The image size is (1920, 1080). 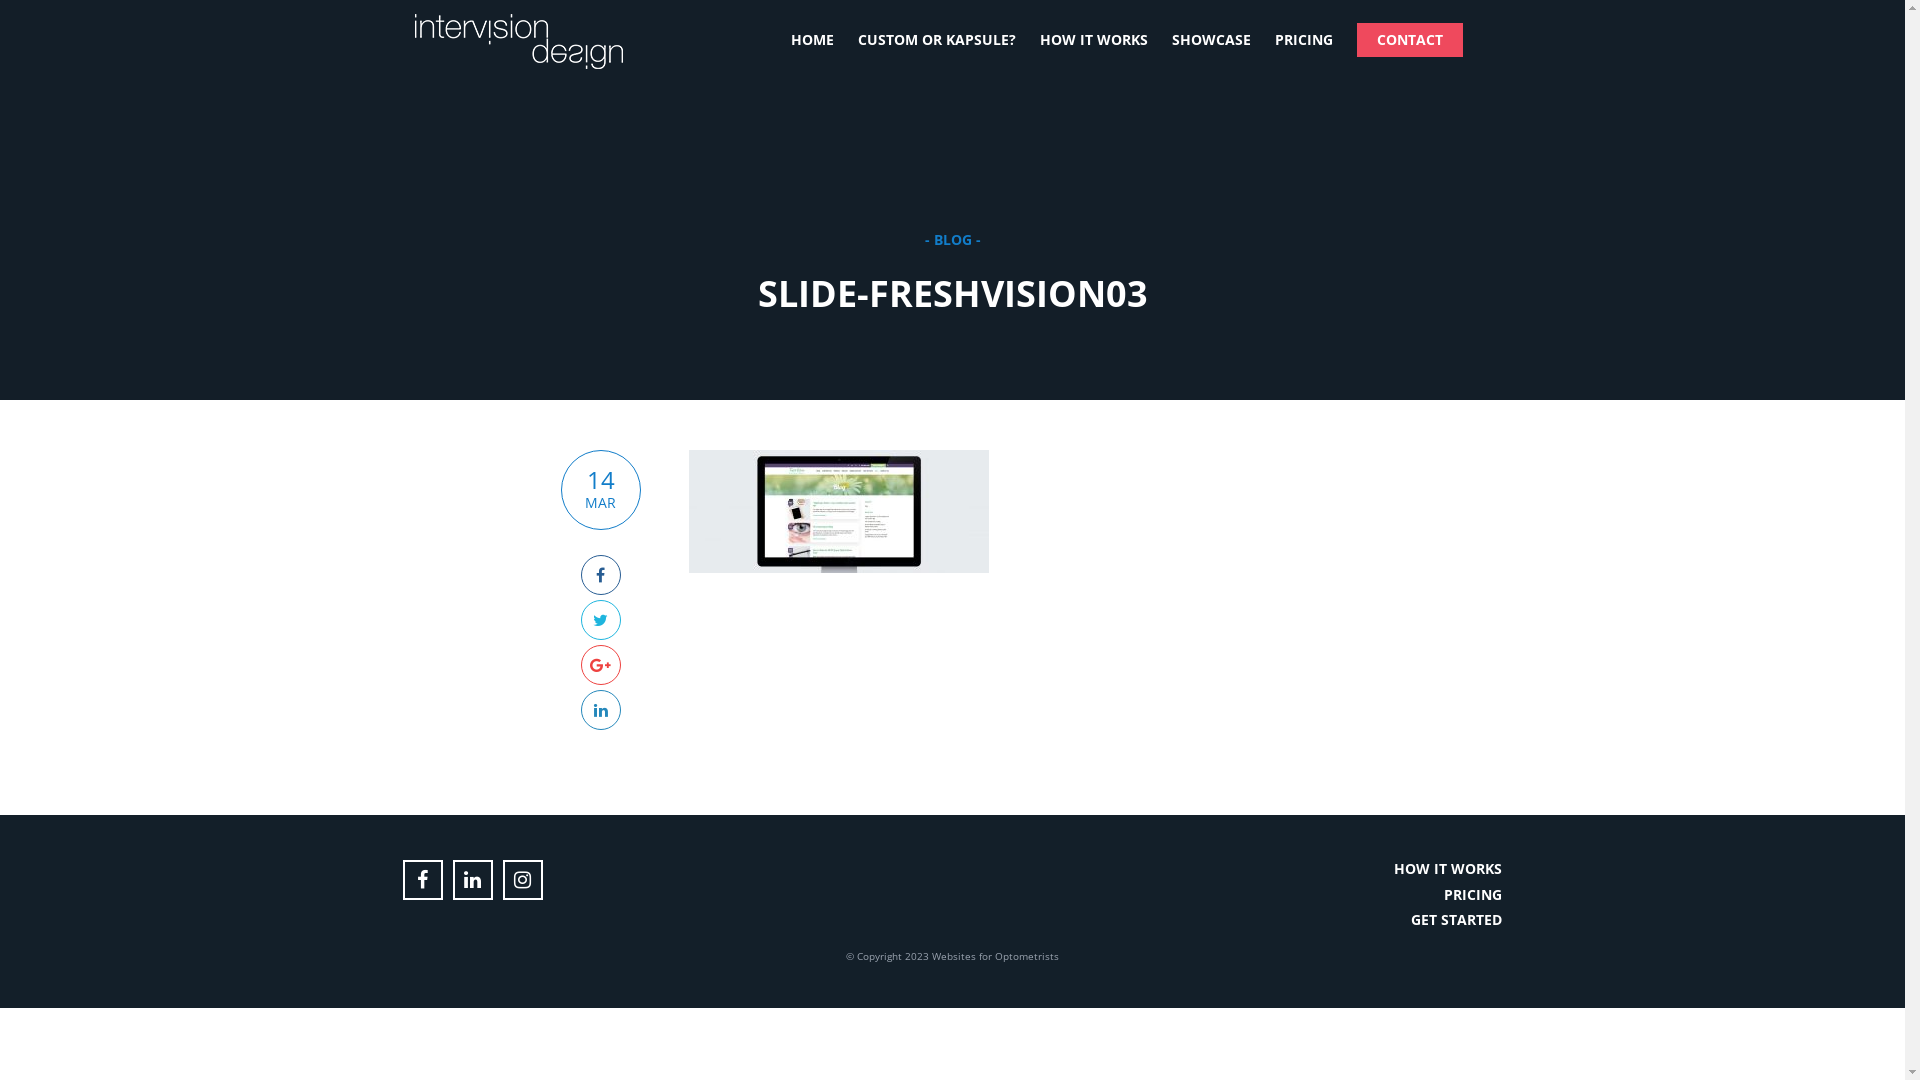 I want to click on PRICING, so click(x=1303, y=40).